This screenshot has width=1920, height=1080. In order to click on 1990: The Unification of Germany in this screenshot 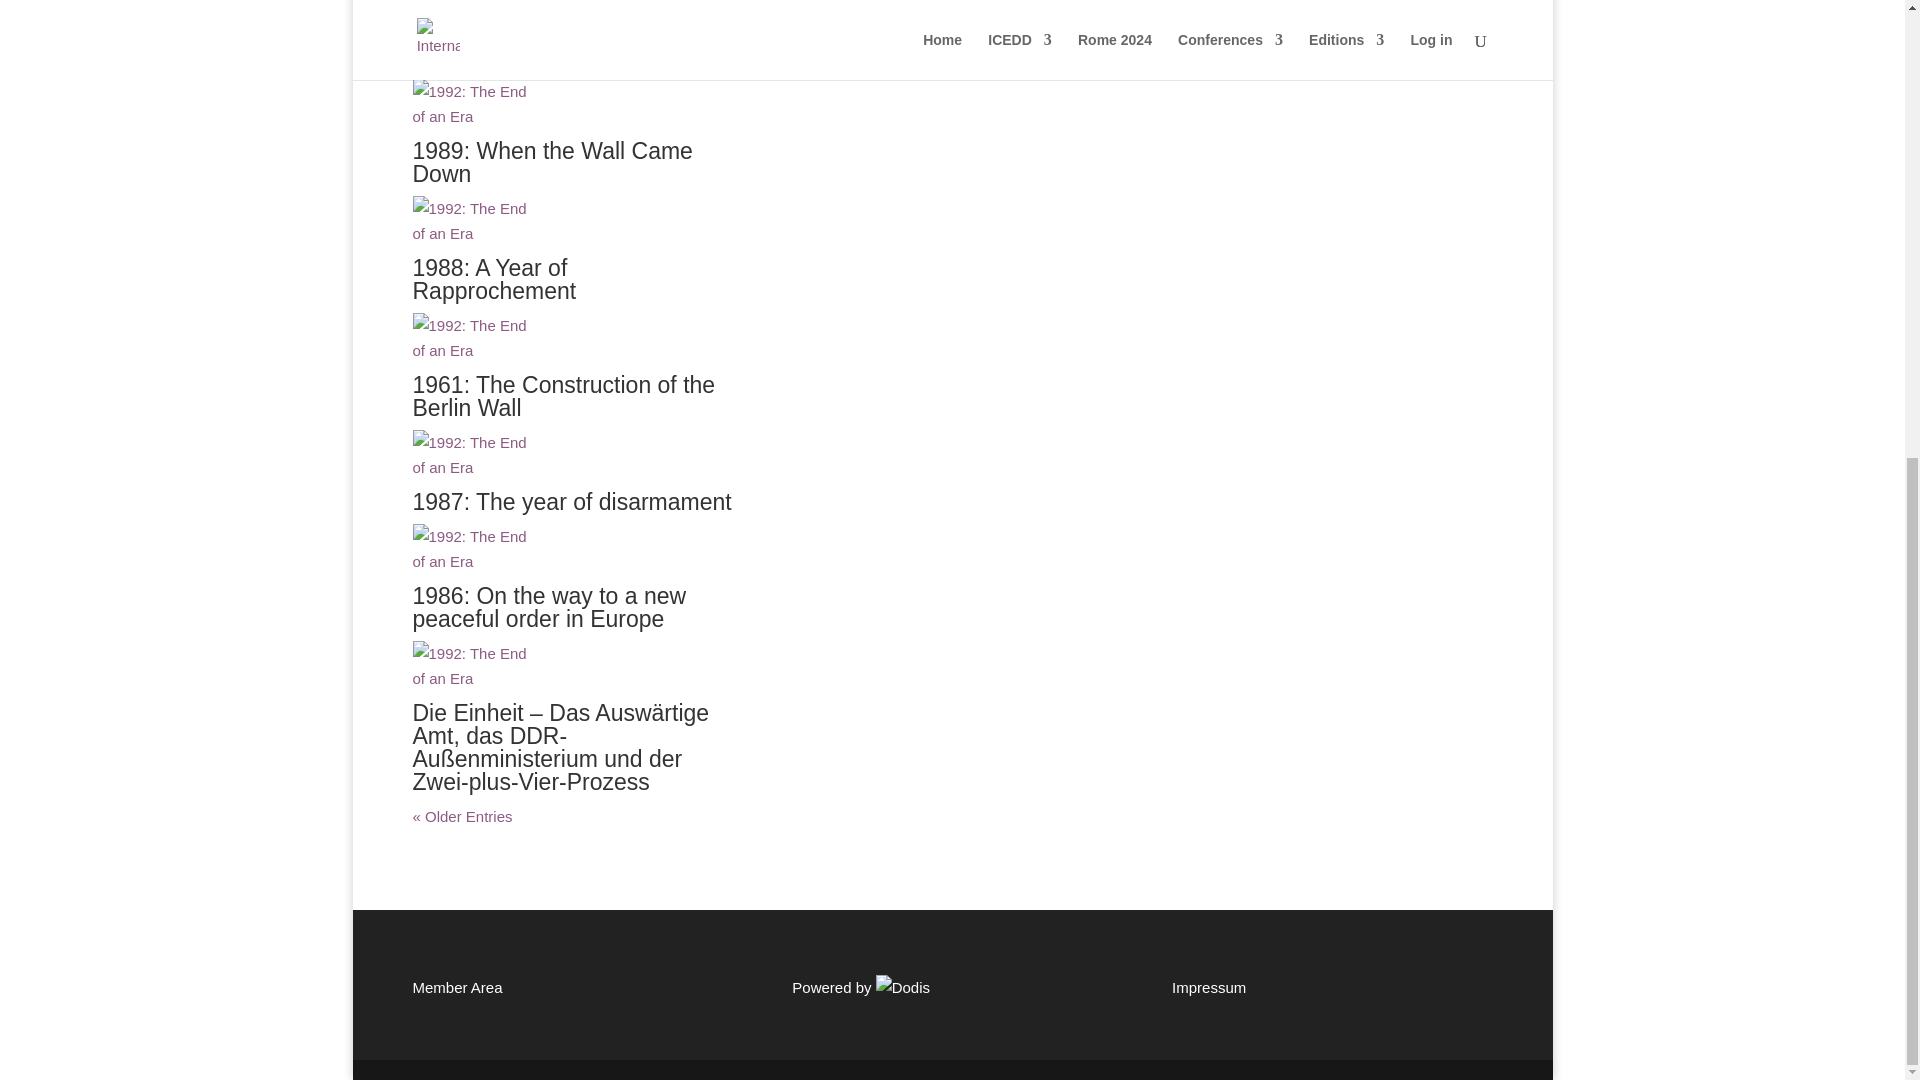, I will do `click(572, 6)`.